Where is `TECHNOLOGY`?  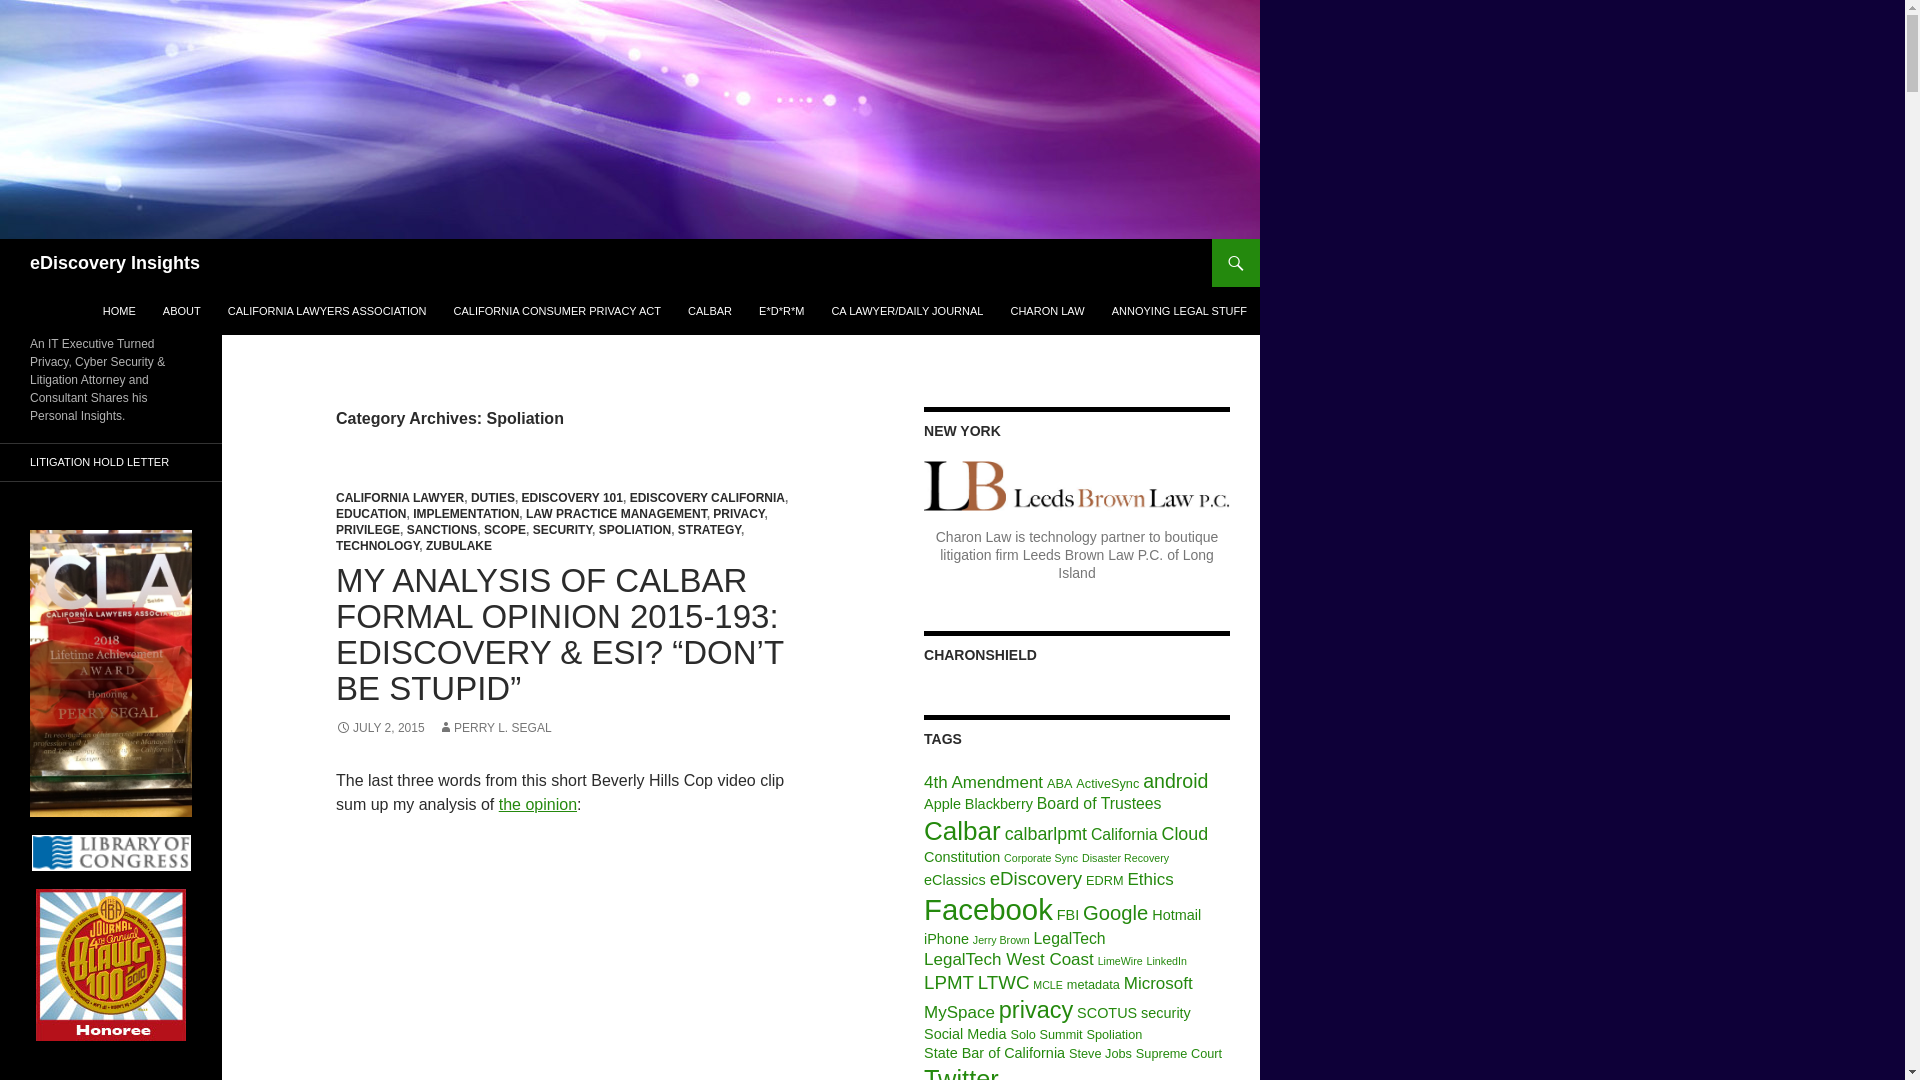
TECHNOLOGY is located at coordinates (377, 545).